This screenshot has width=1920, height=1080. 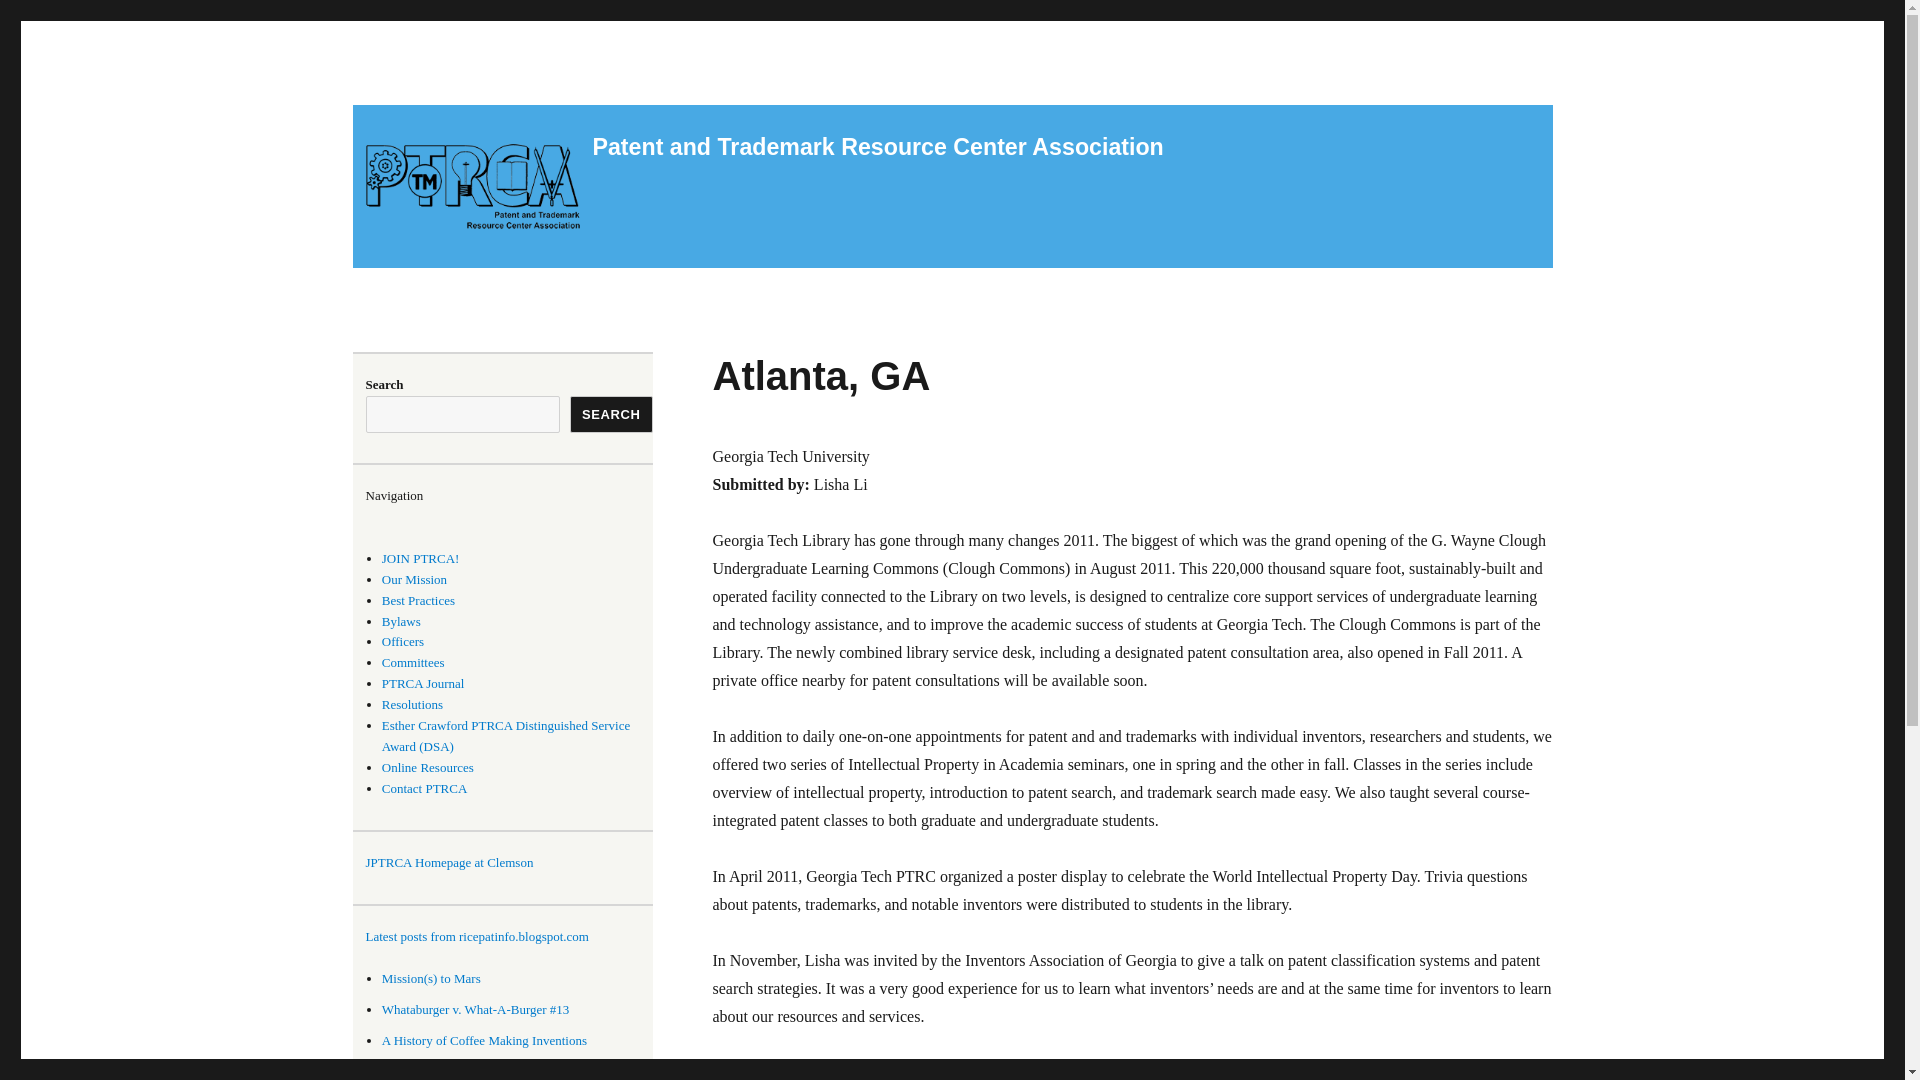 What do you see at coordinates (421, 558) in the screenshot?
I see `JOIN PTRCA!` at bounding box center [421, 558].